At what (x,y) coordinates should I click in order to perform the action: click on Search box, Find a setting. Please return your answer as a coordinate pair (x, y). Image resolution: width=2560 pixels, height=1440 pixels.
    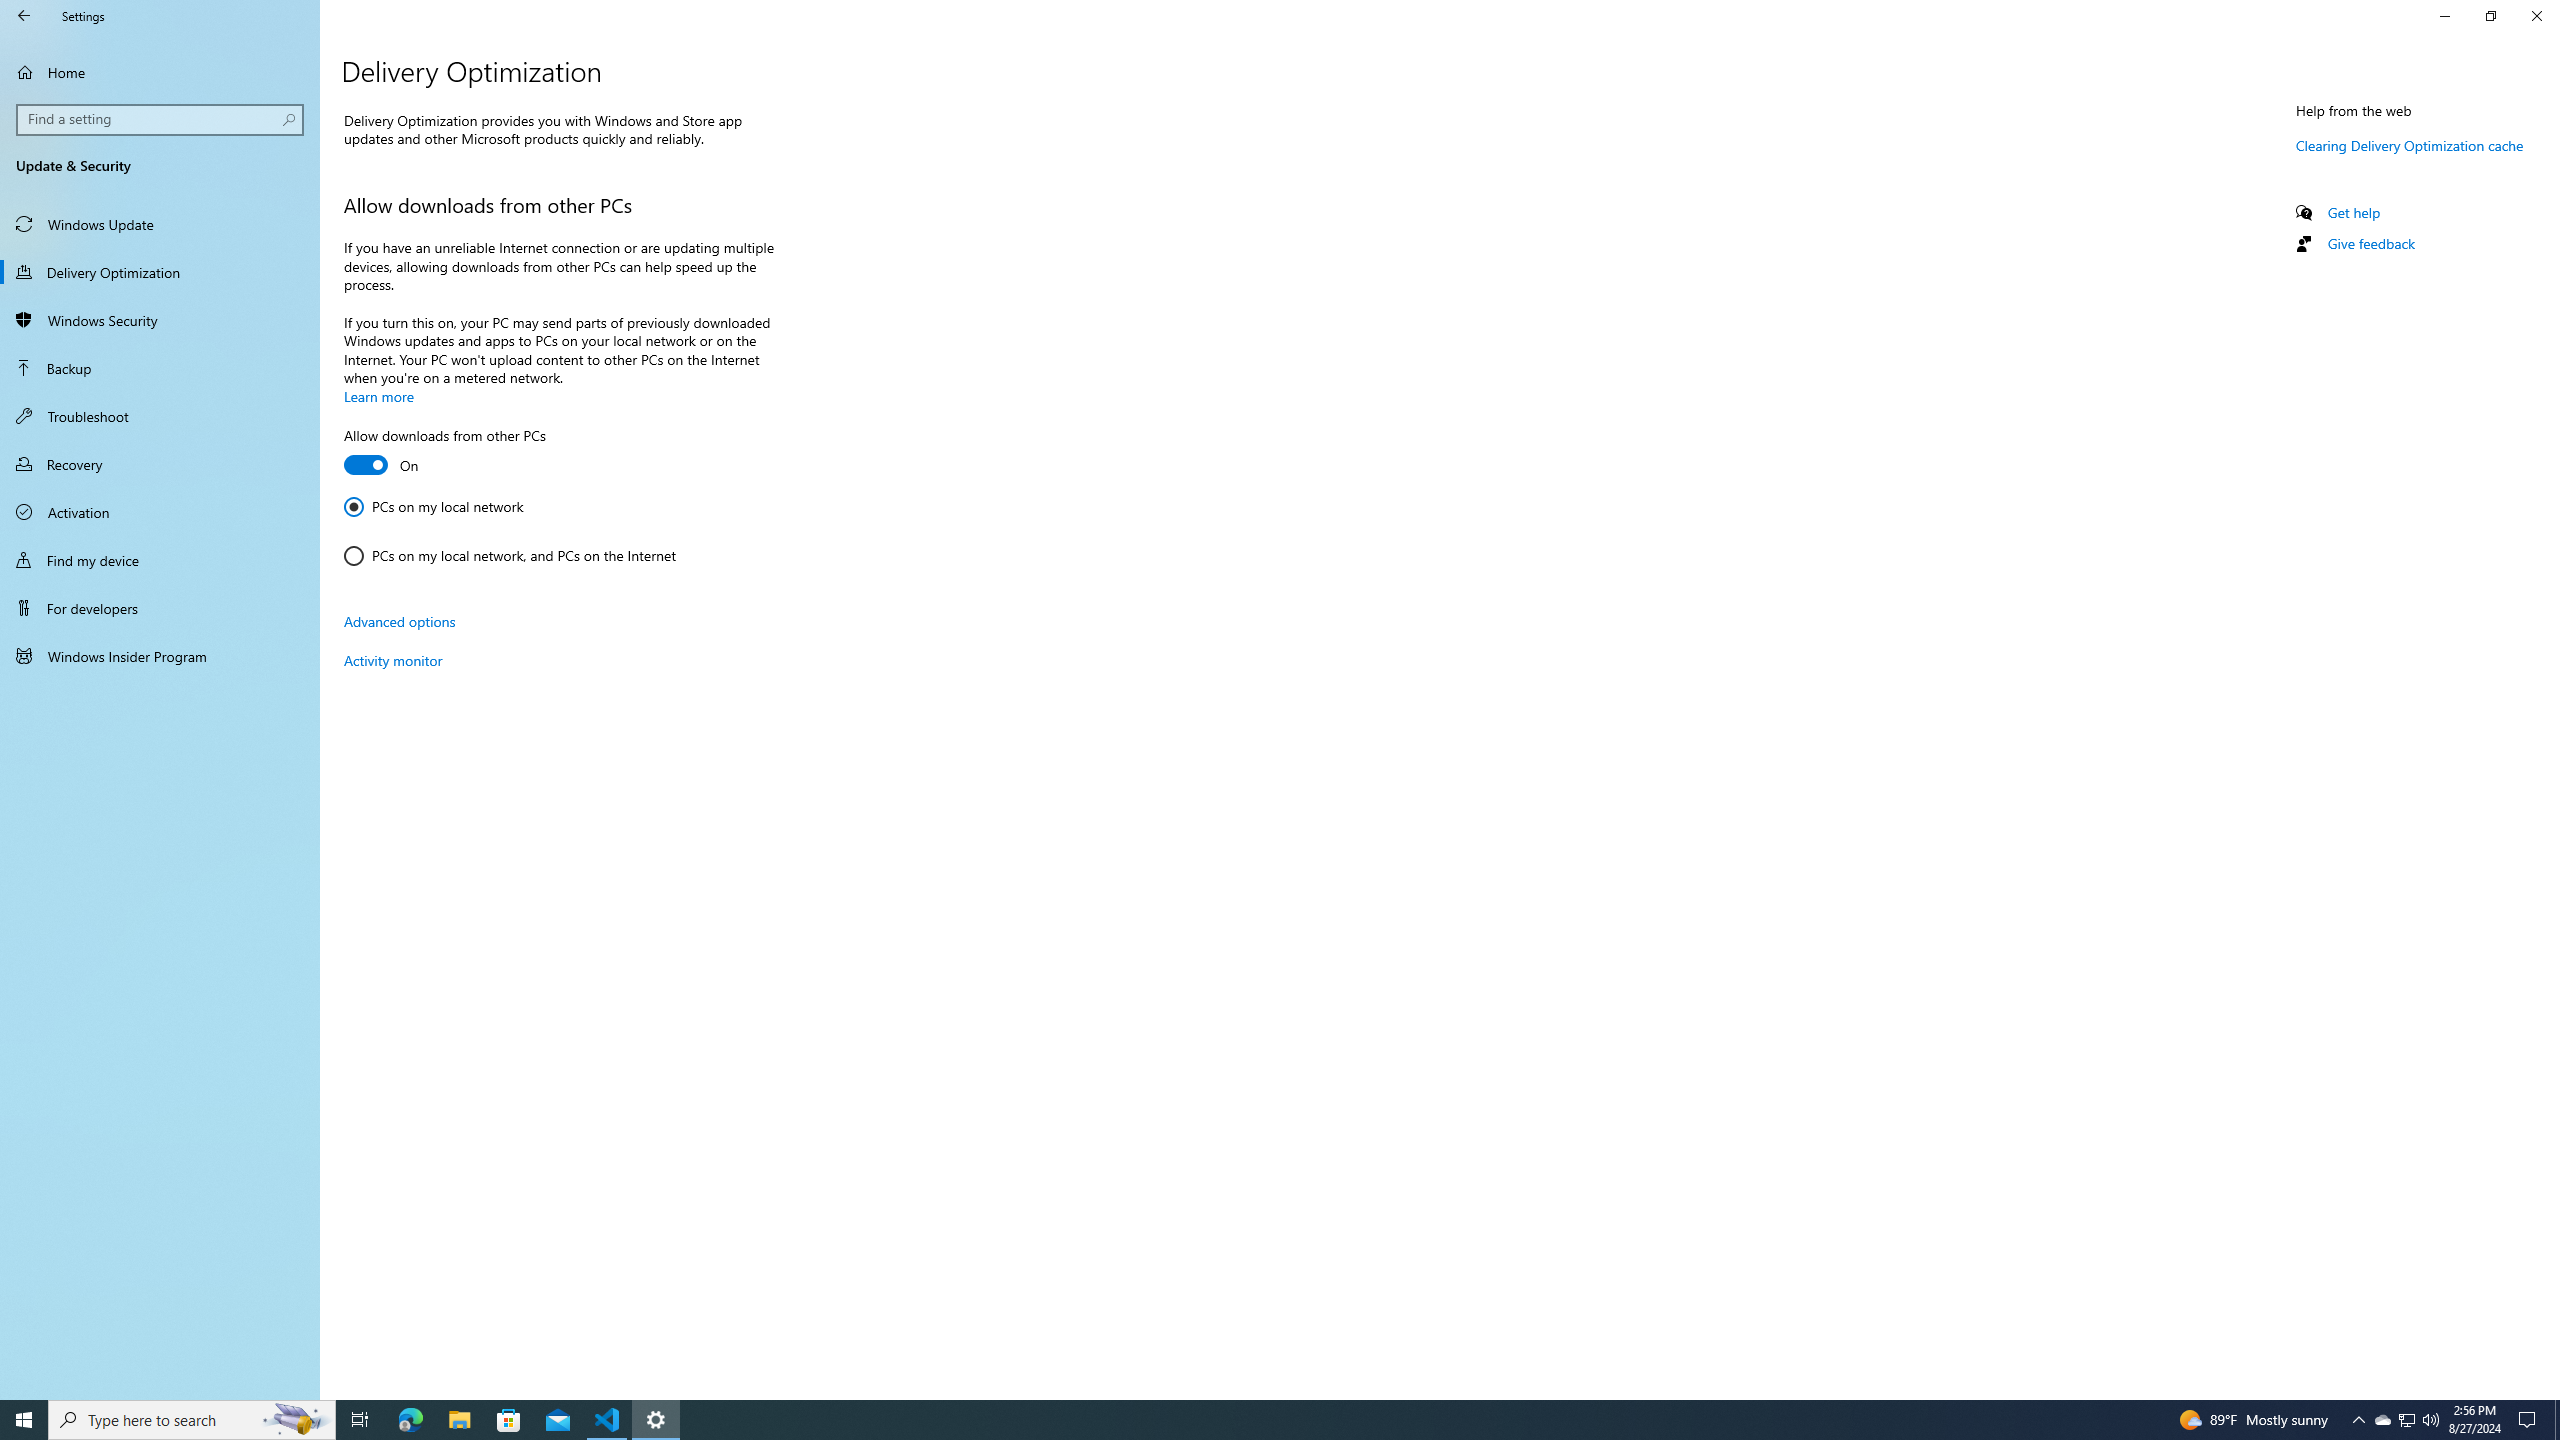
    Looking at the image, I should click on (161, 119).